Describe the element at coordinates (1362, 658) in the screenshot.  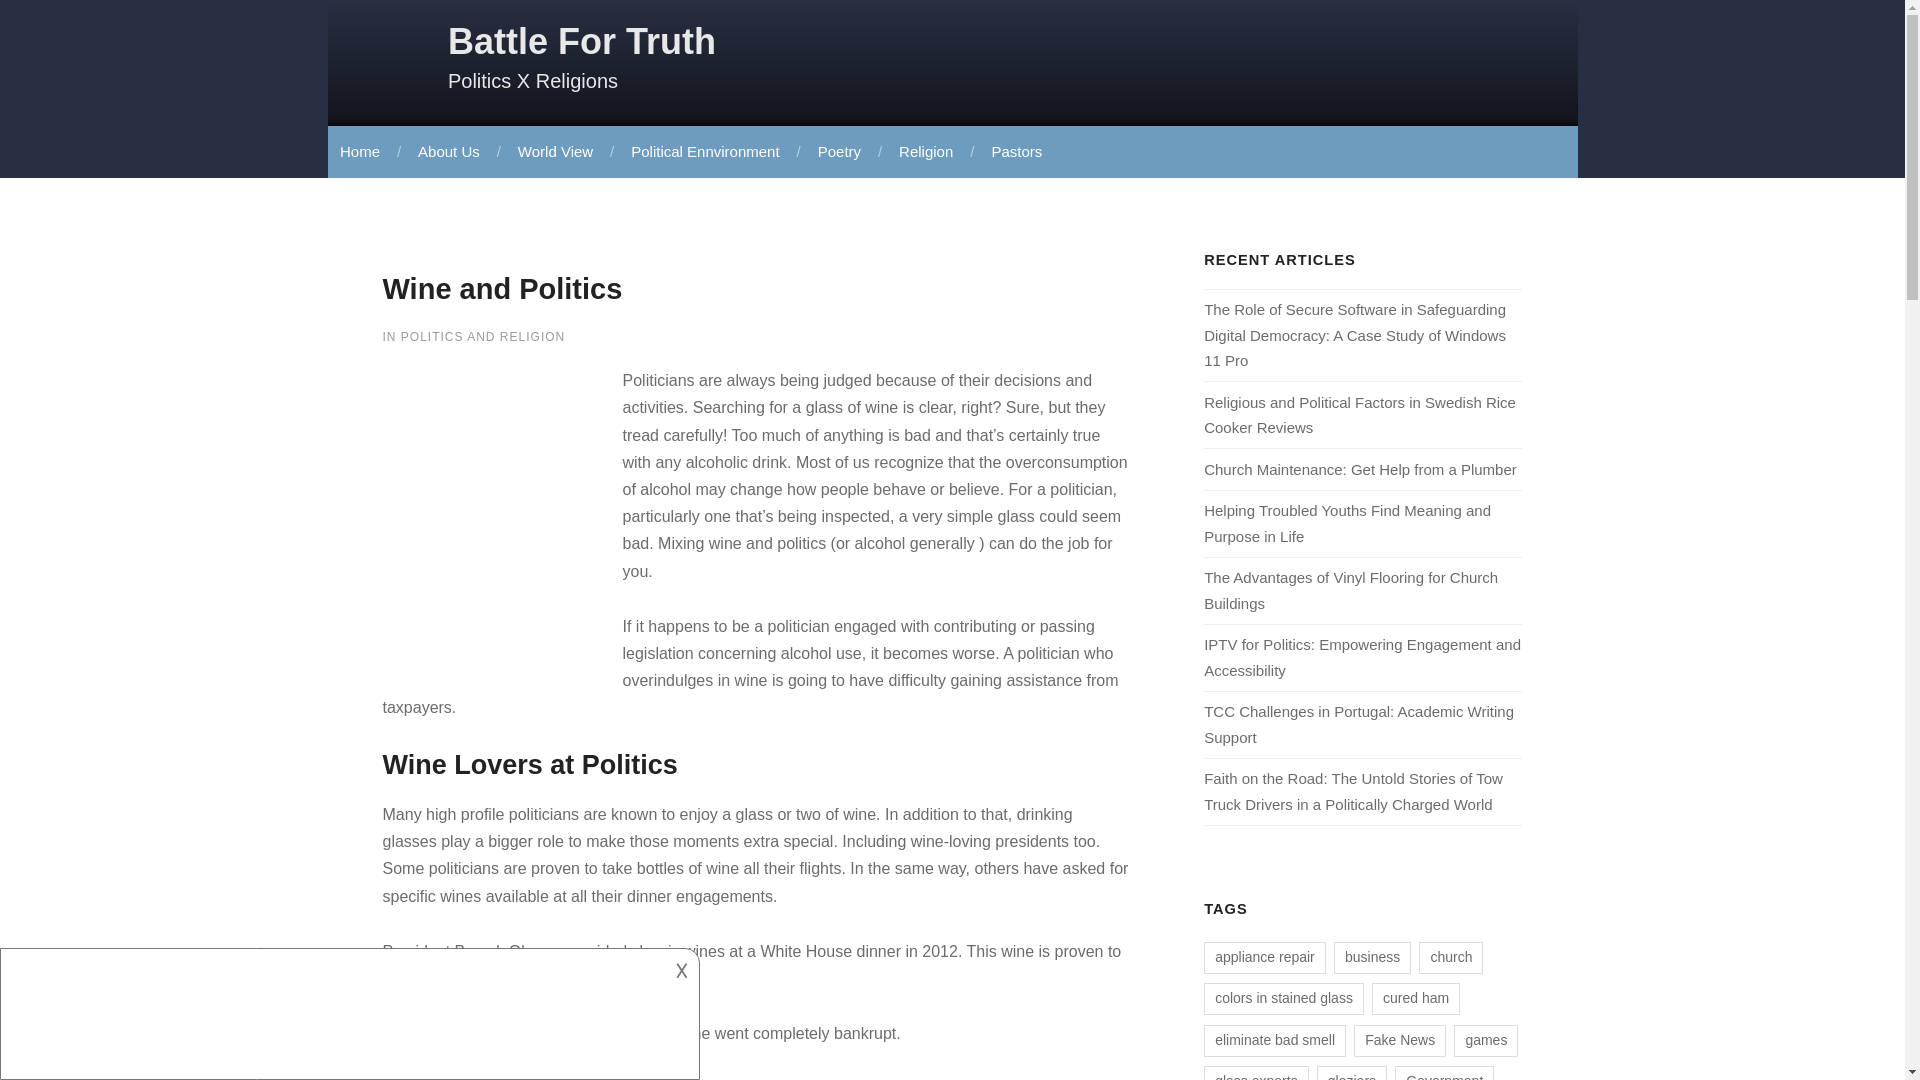
I see `IPTV for Politics: Empowering Engagement and Accessibility` at that location.